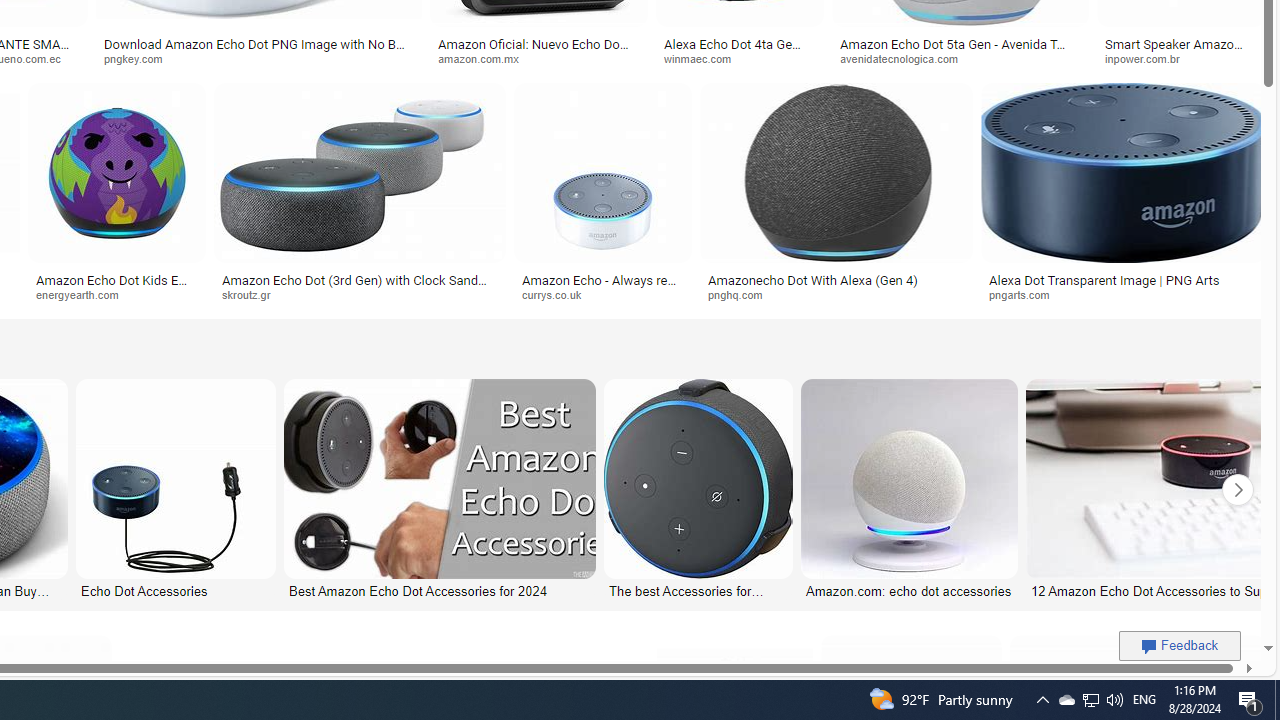 Image resolution: width=1280 pixels, height=720 pixels. I want to click on skroutz.gr, so click(253, 294).